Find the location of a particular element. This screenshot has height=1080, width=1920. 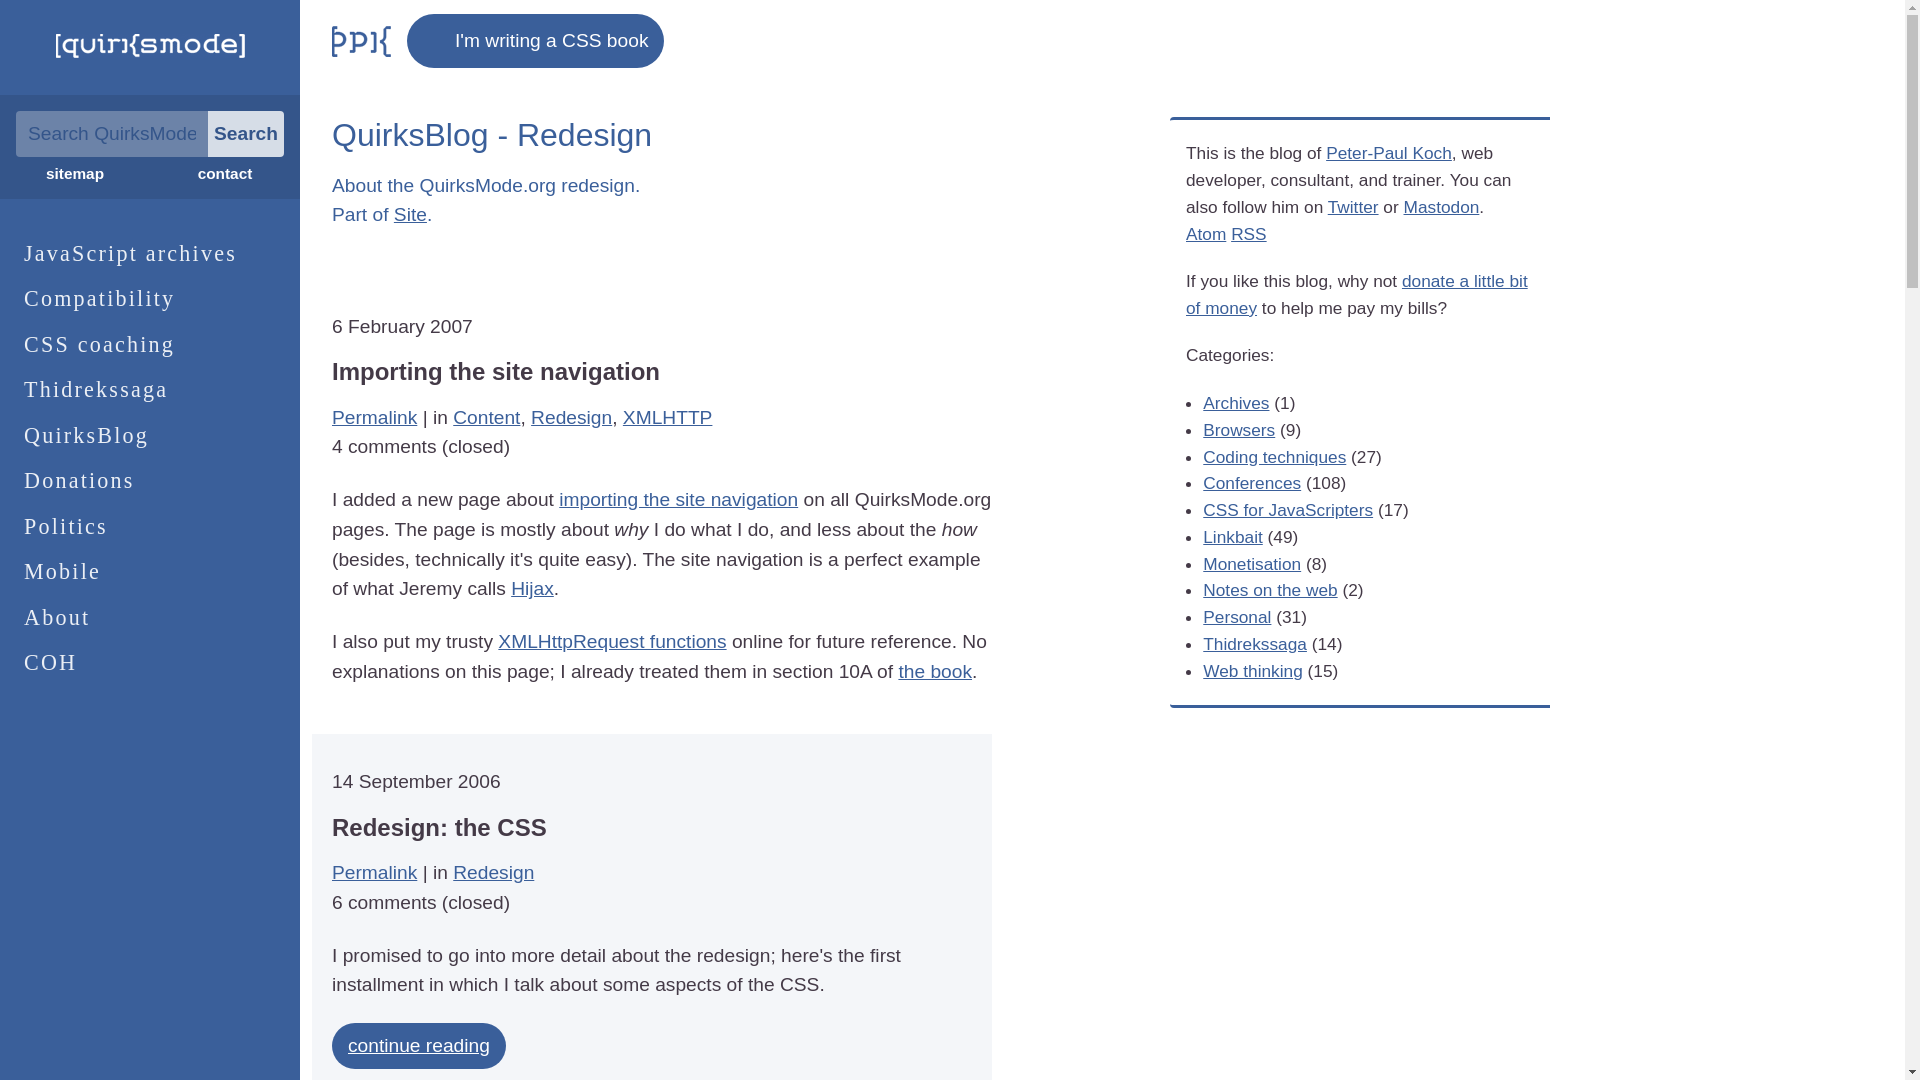

Conferences I attended is located at coordinates (1252, 482).